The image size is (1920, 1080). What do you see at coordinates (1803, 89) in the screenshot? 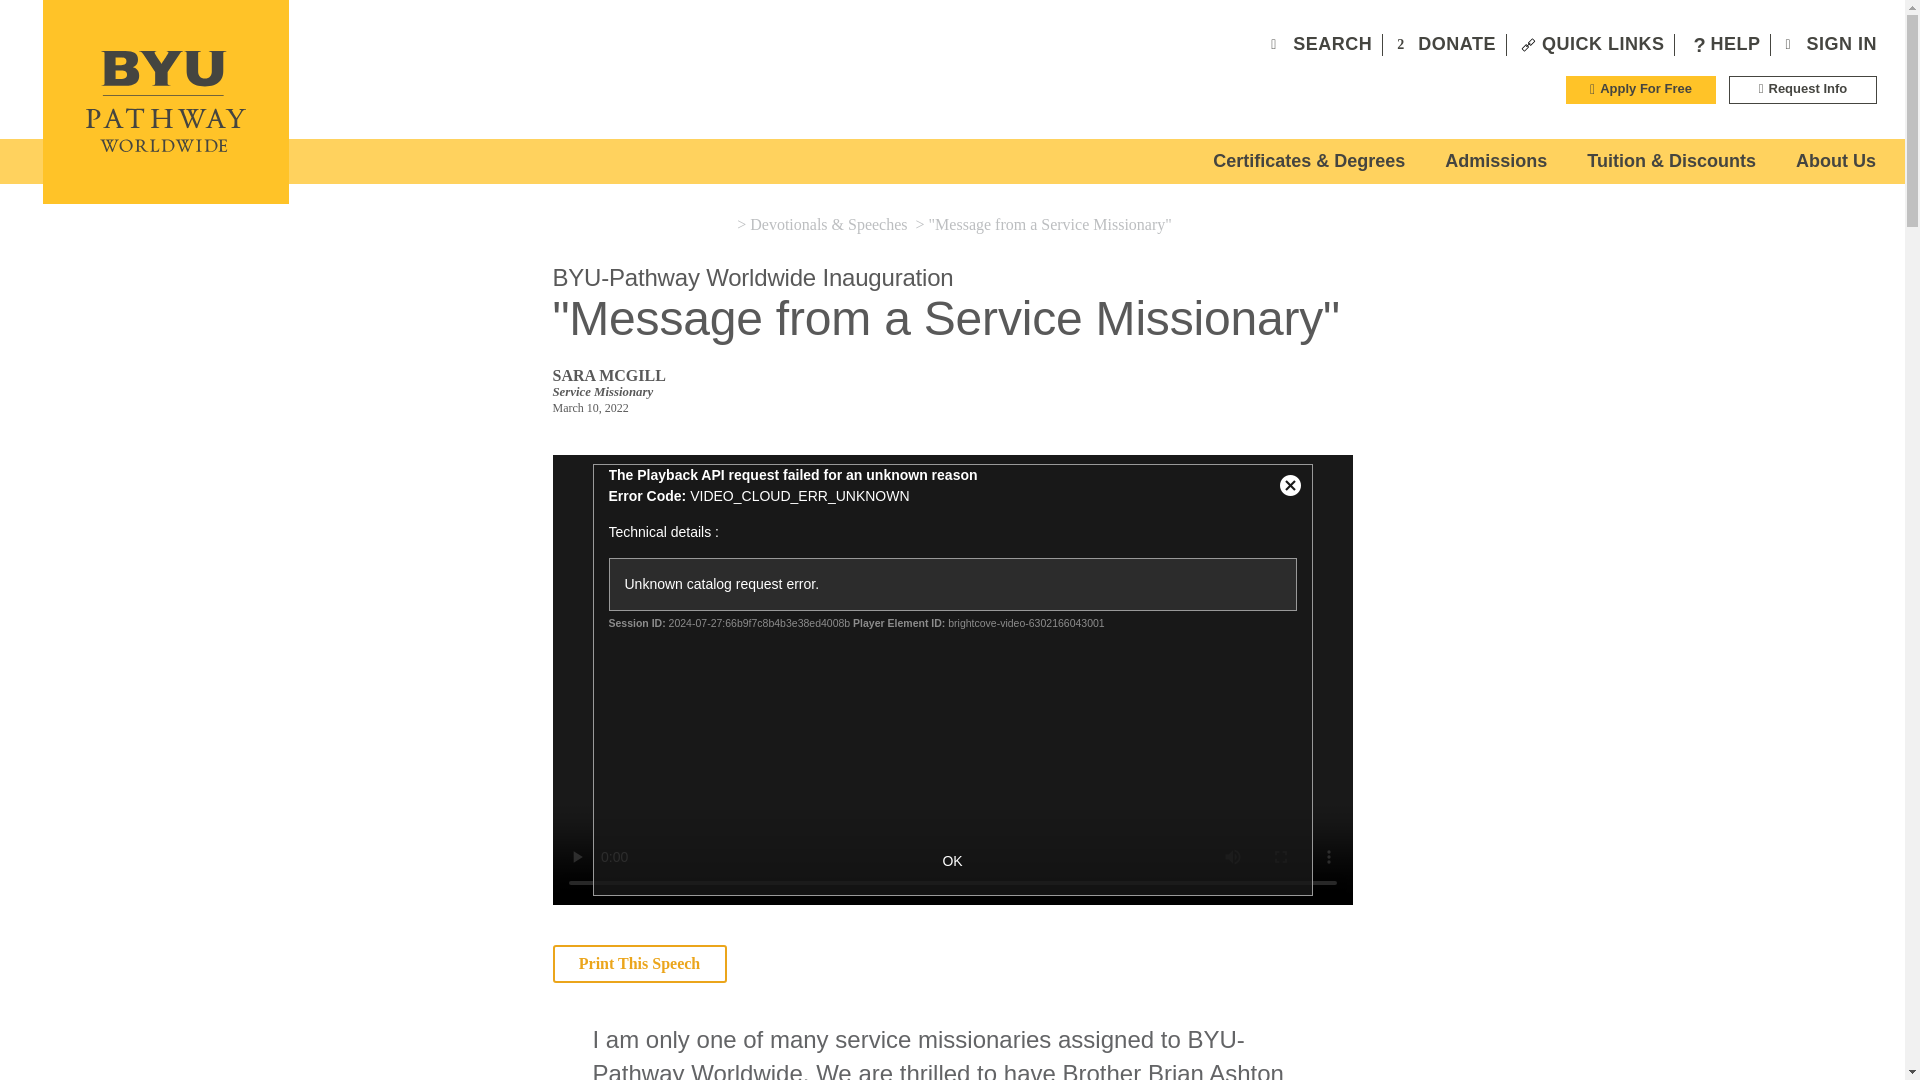
I see `Request Info` at bounding box center [1803, 89].